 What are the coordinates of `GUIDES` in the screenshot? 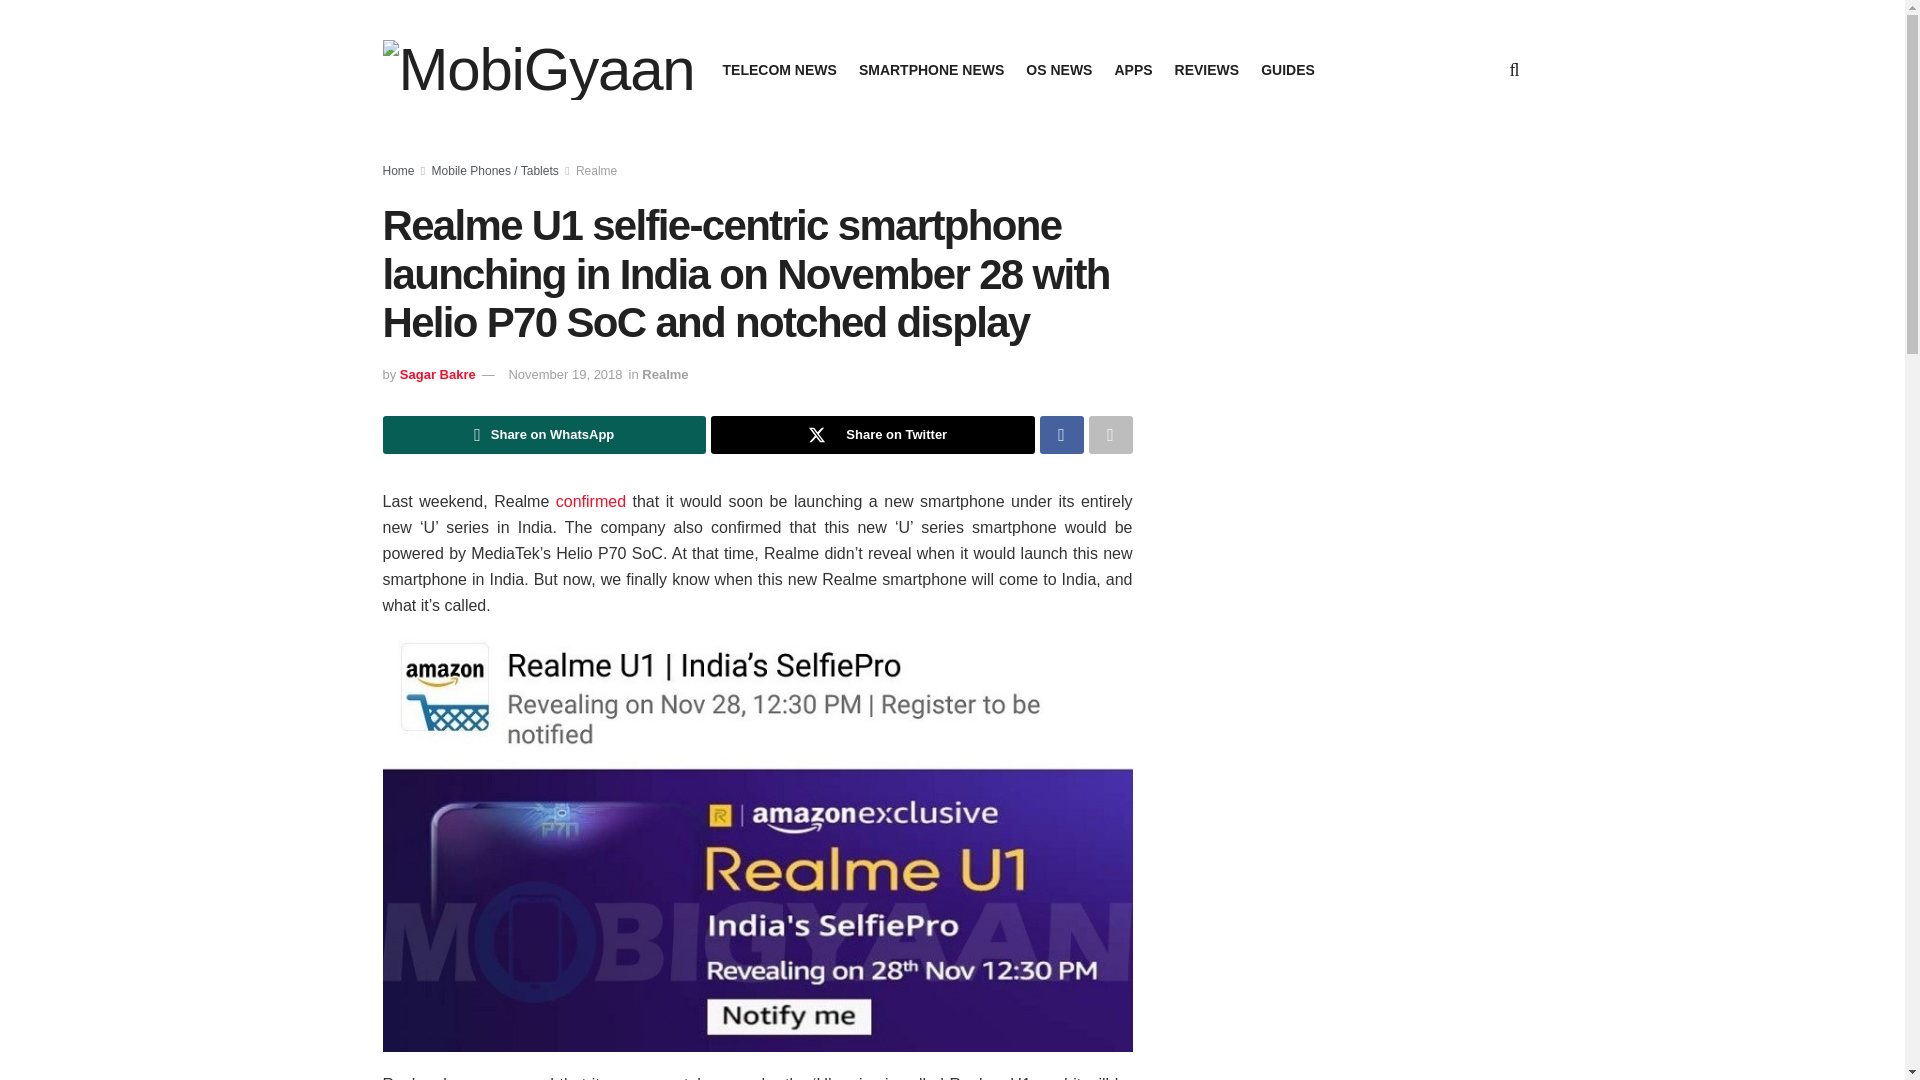 It's located at (1288, 70).